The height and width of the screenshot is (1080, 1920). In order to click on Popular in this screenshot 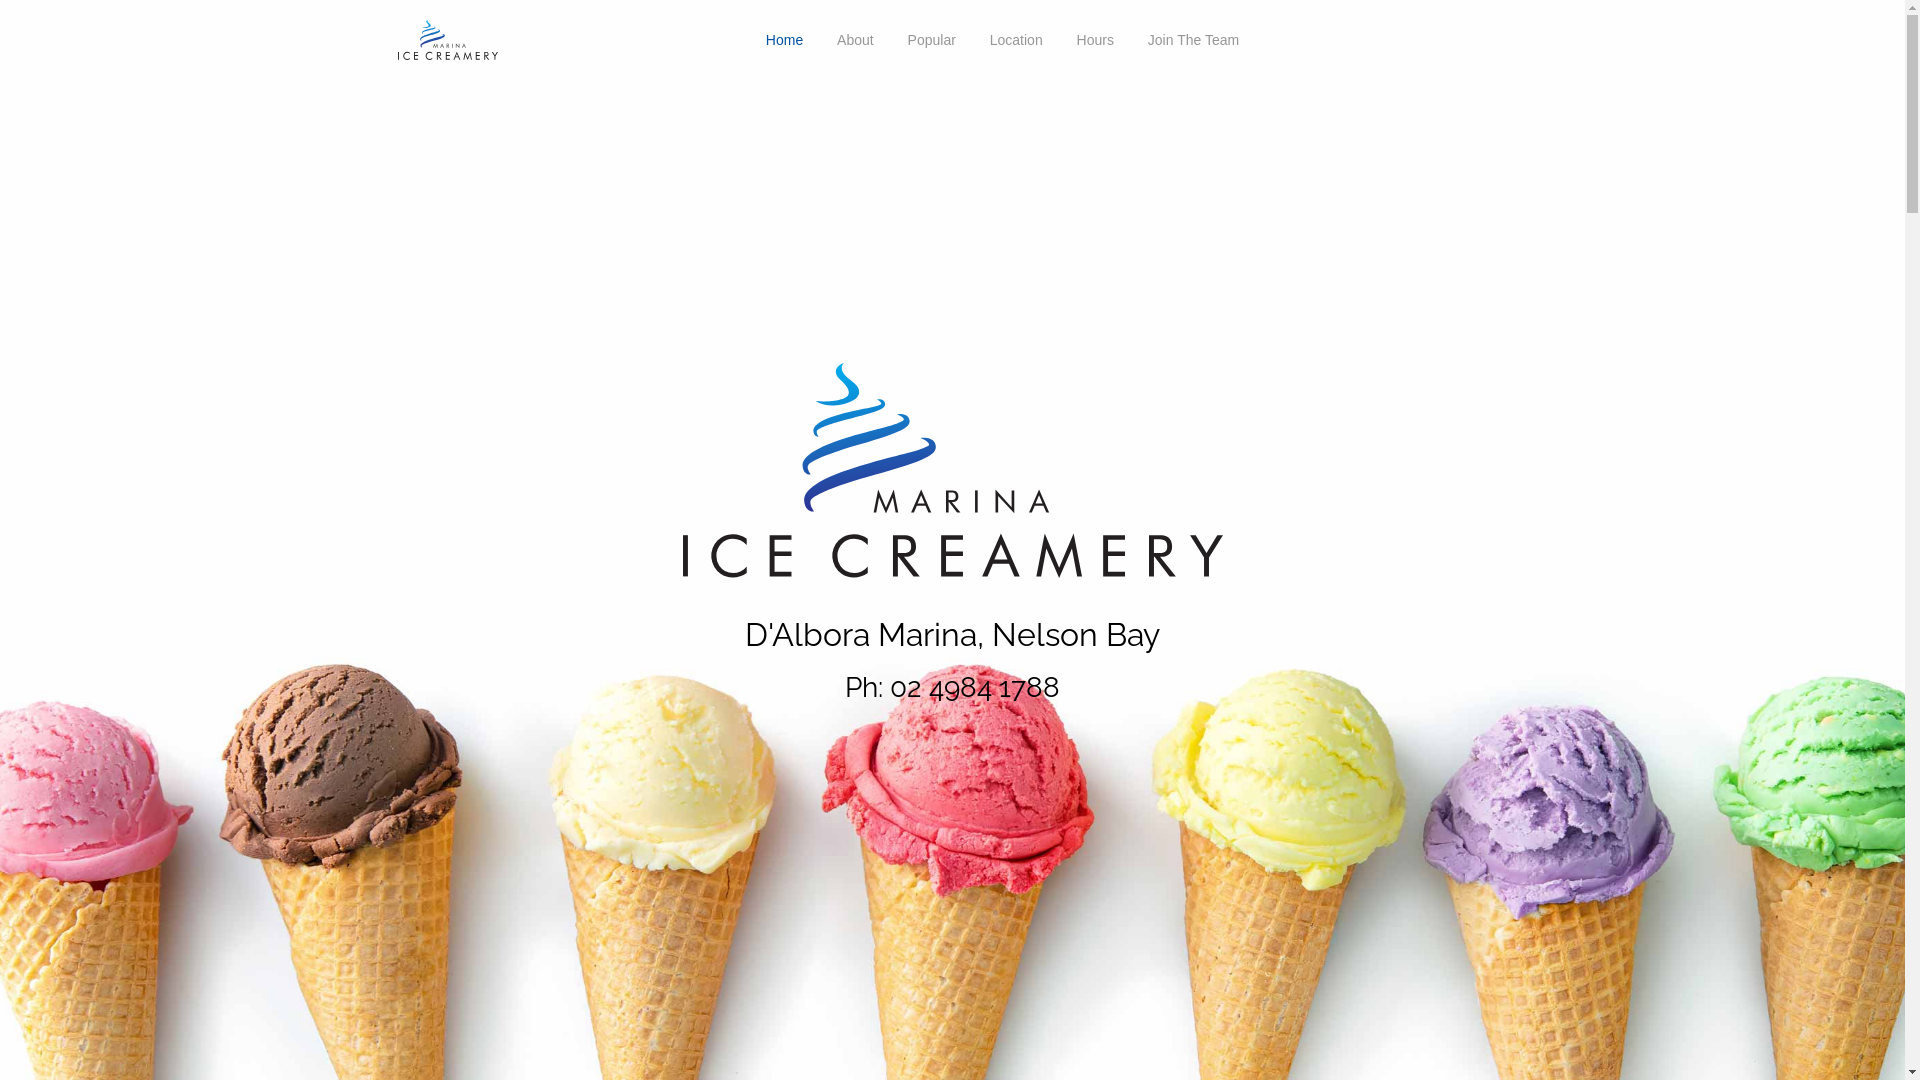, I will do `click(932, 40)`.